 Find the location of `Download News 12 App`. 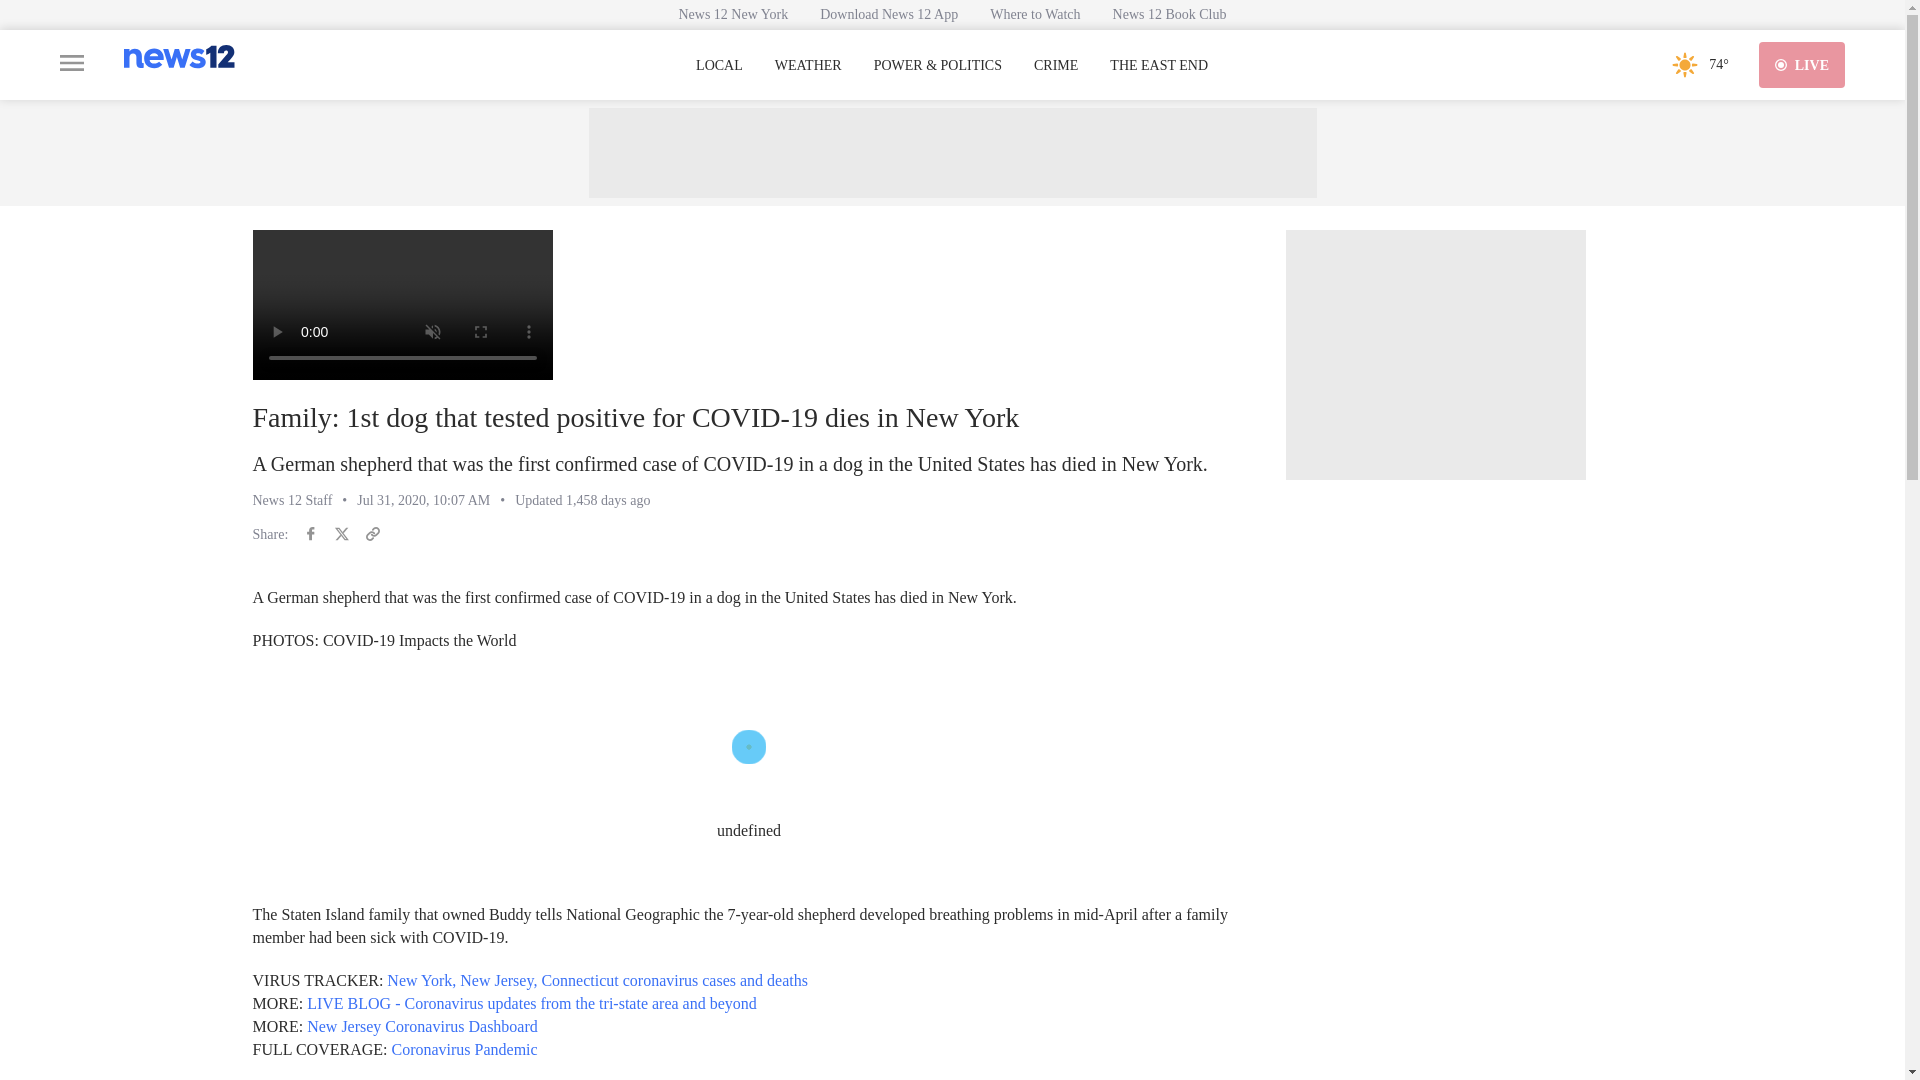

Download News 12 App is located at coordinates (888, 14).